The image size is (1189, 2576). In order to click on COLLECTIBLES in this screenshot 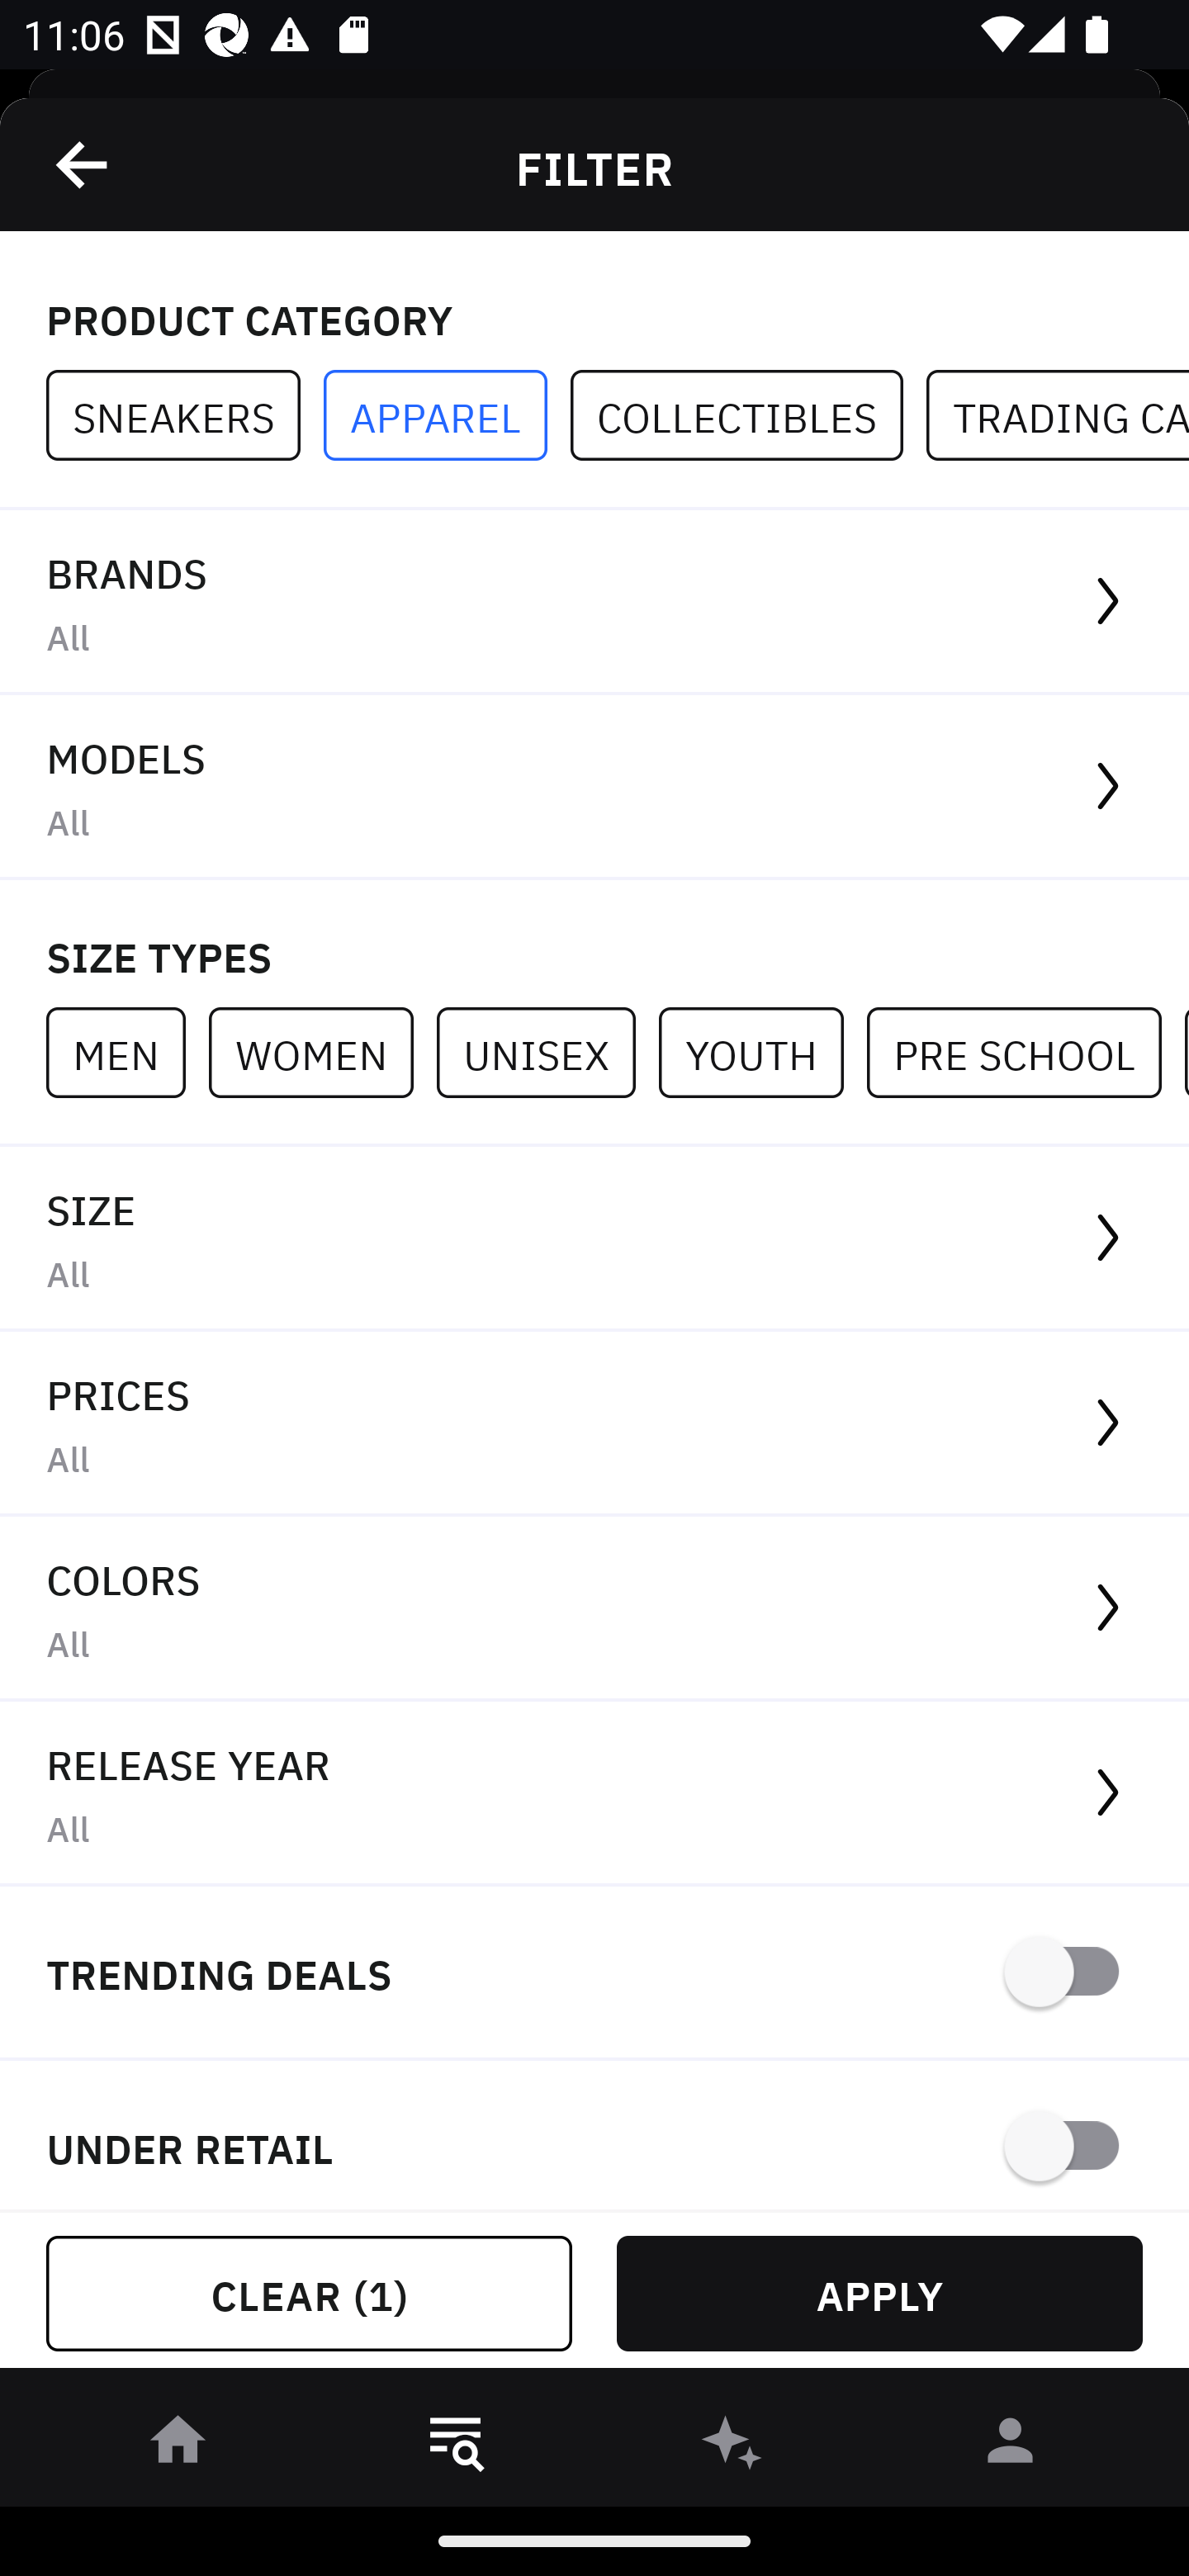, I will do `click(748, 416)`.